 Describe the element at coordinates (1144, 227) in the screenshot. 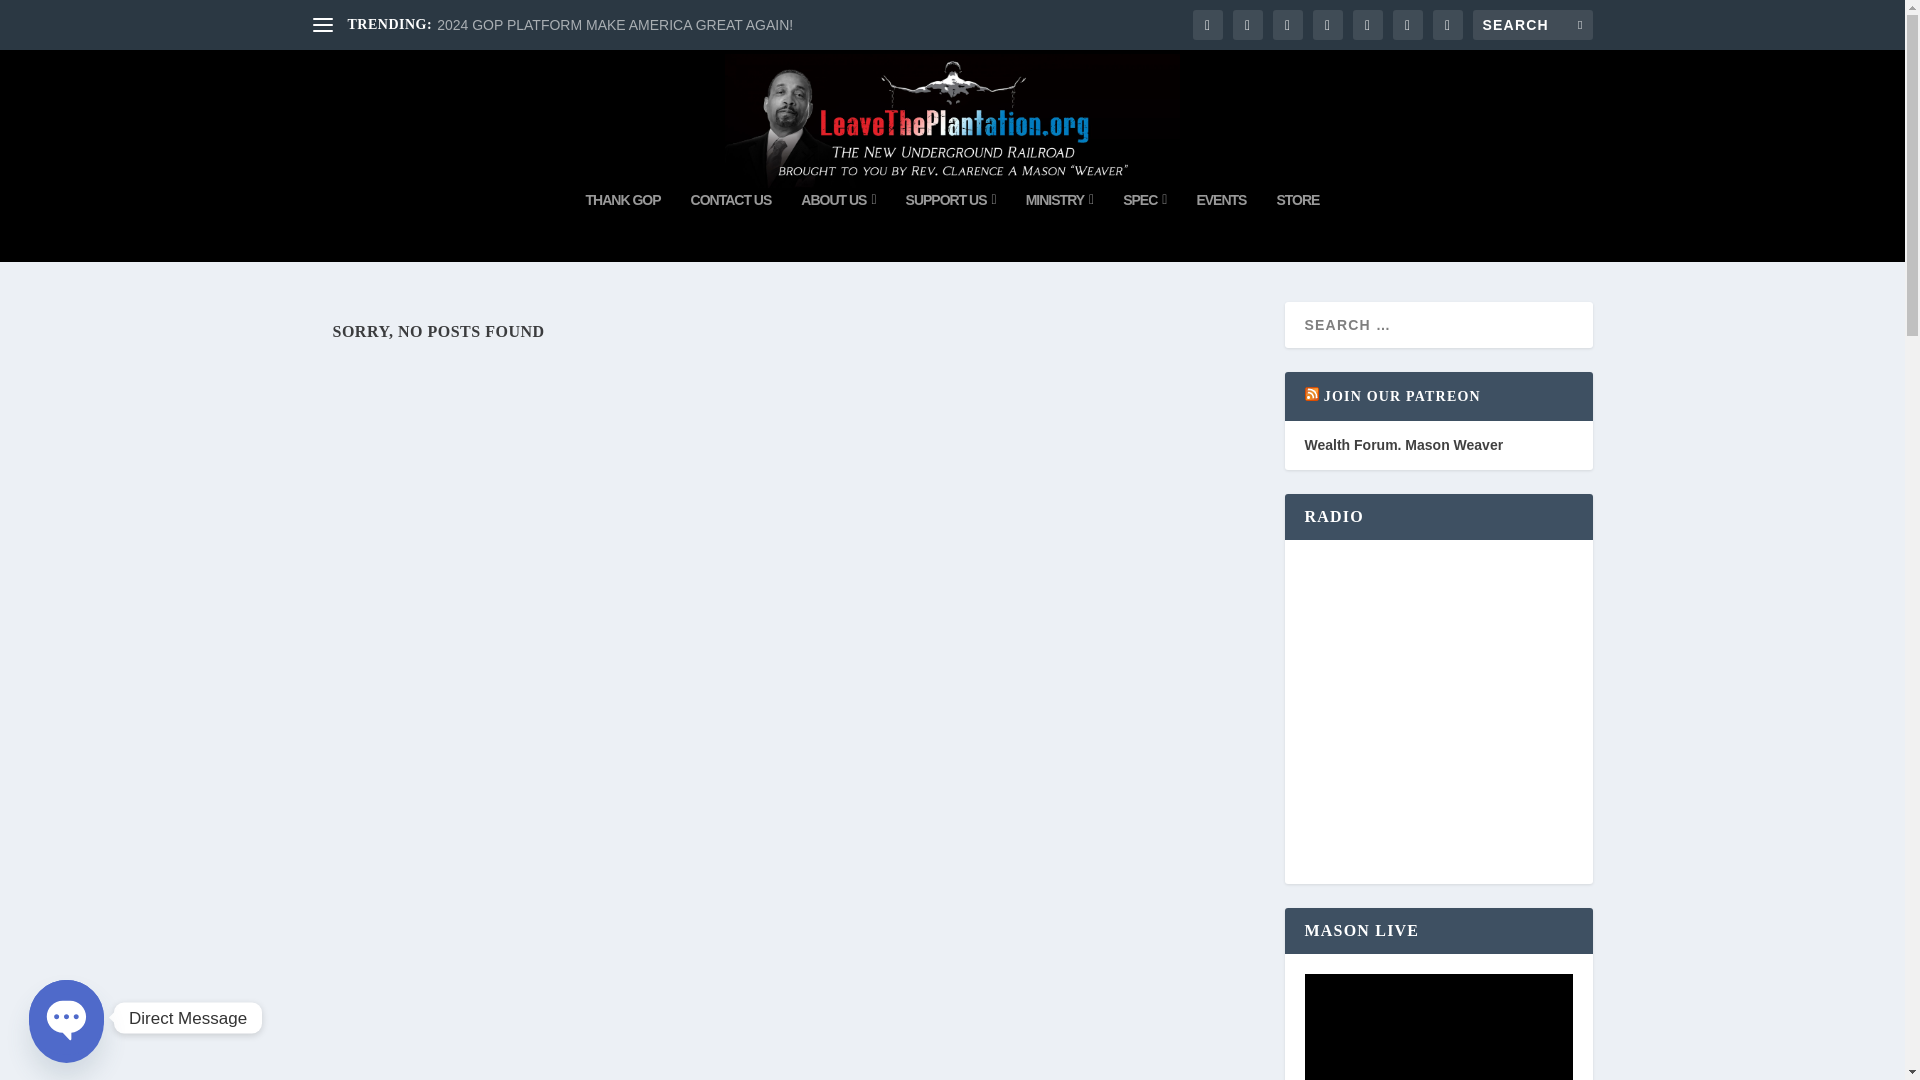

I see `SPEC` at that location.